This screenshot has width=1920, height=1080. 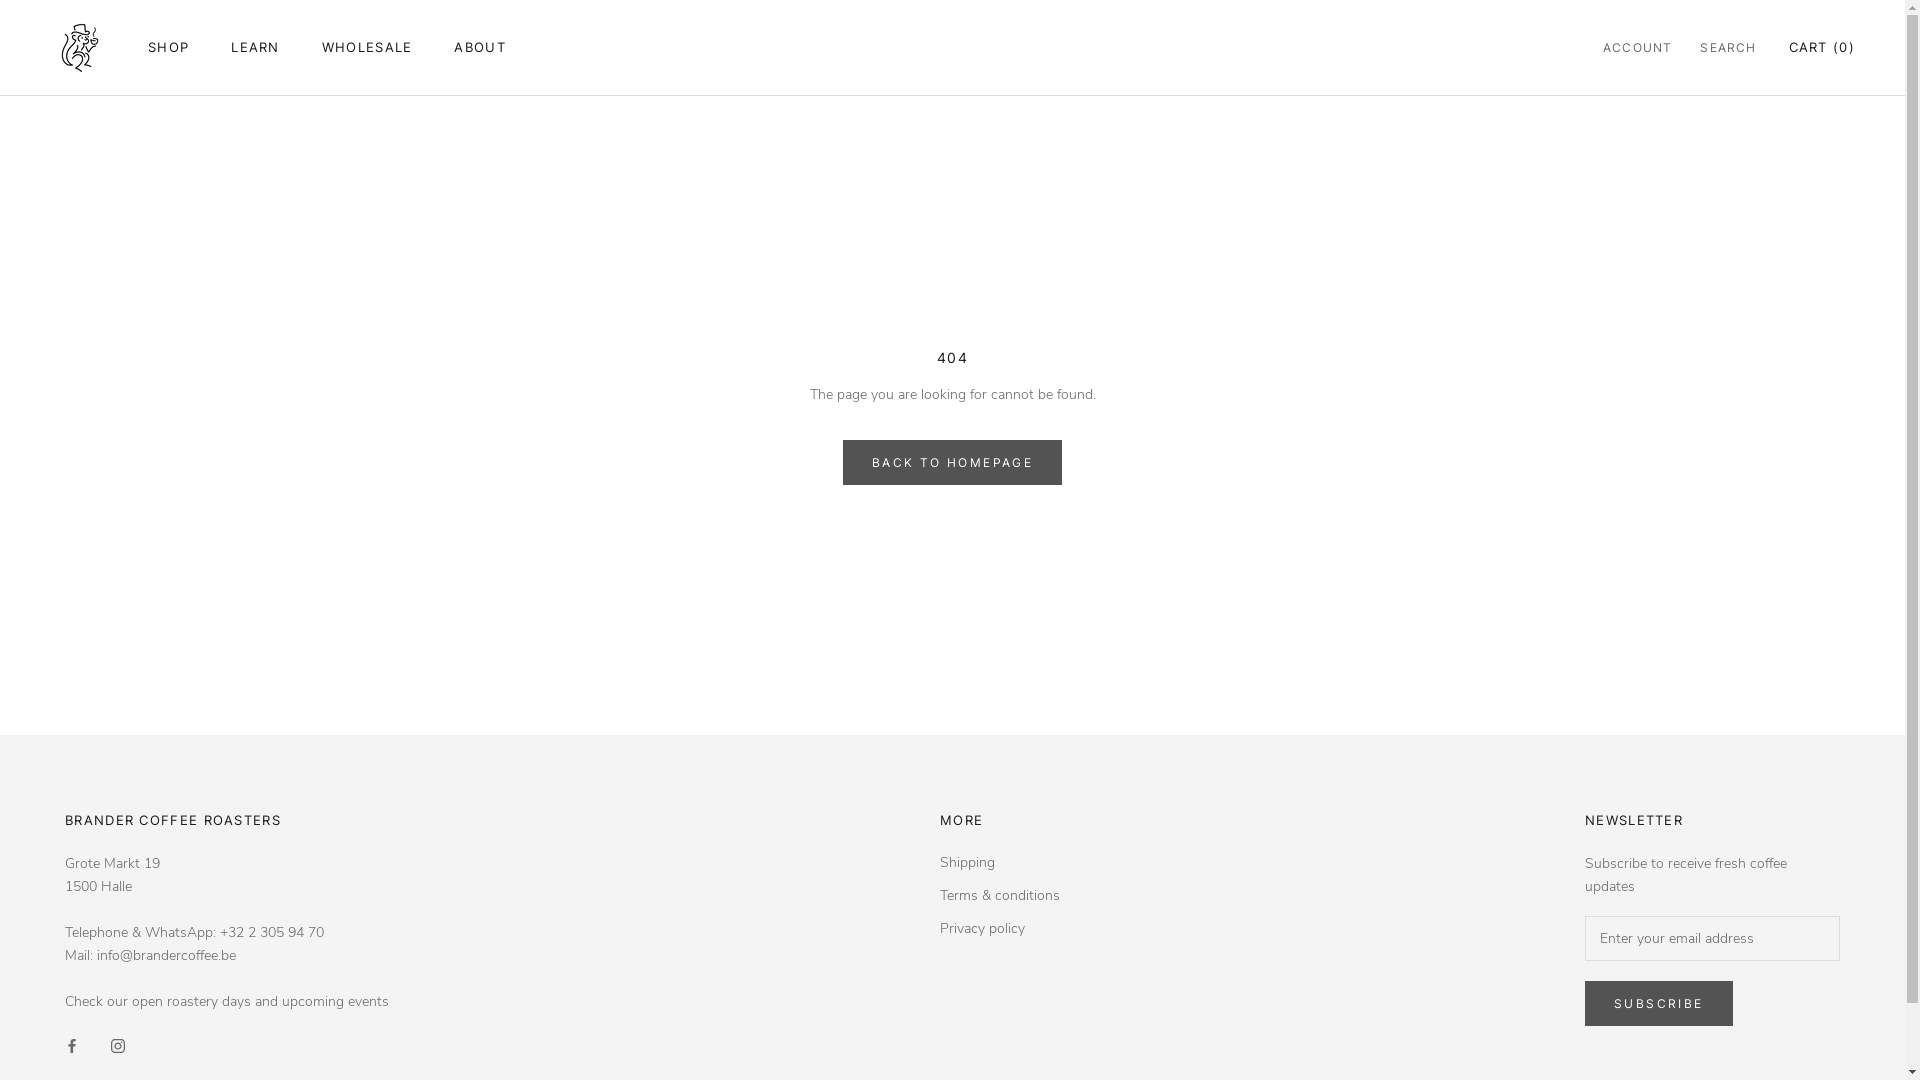 What do you see at coordinates (952, 462) in the screenshot?
I see `BACK TO HOMEPAGE` at bounding box center [952, 462].